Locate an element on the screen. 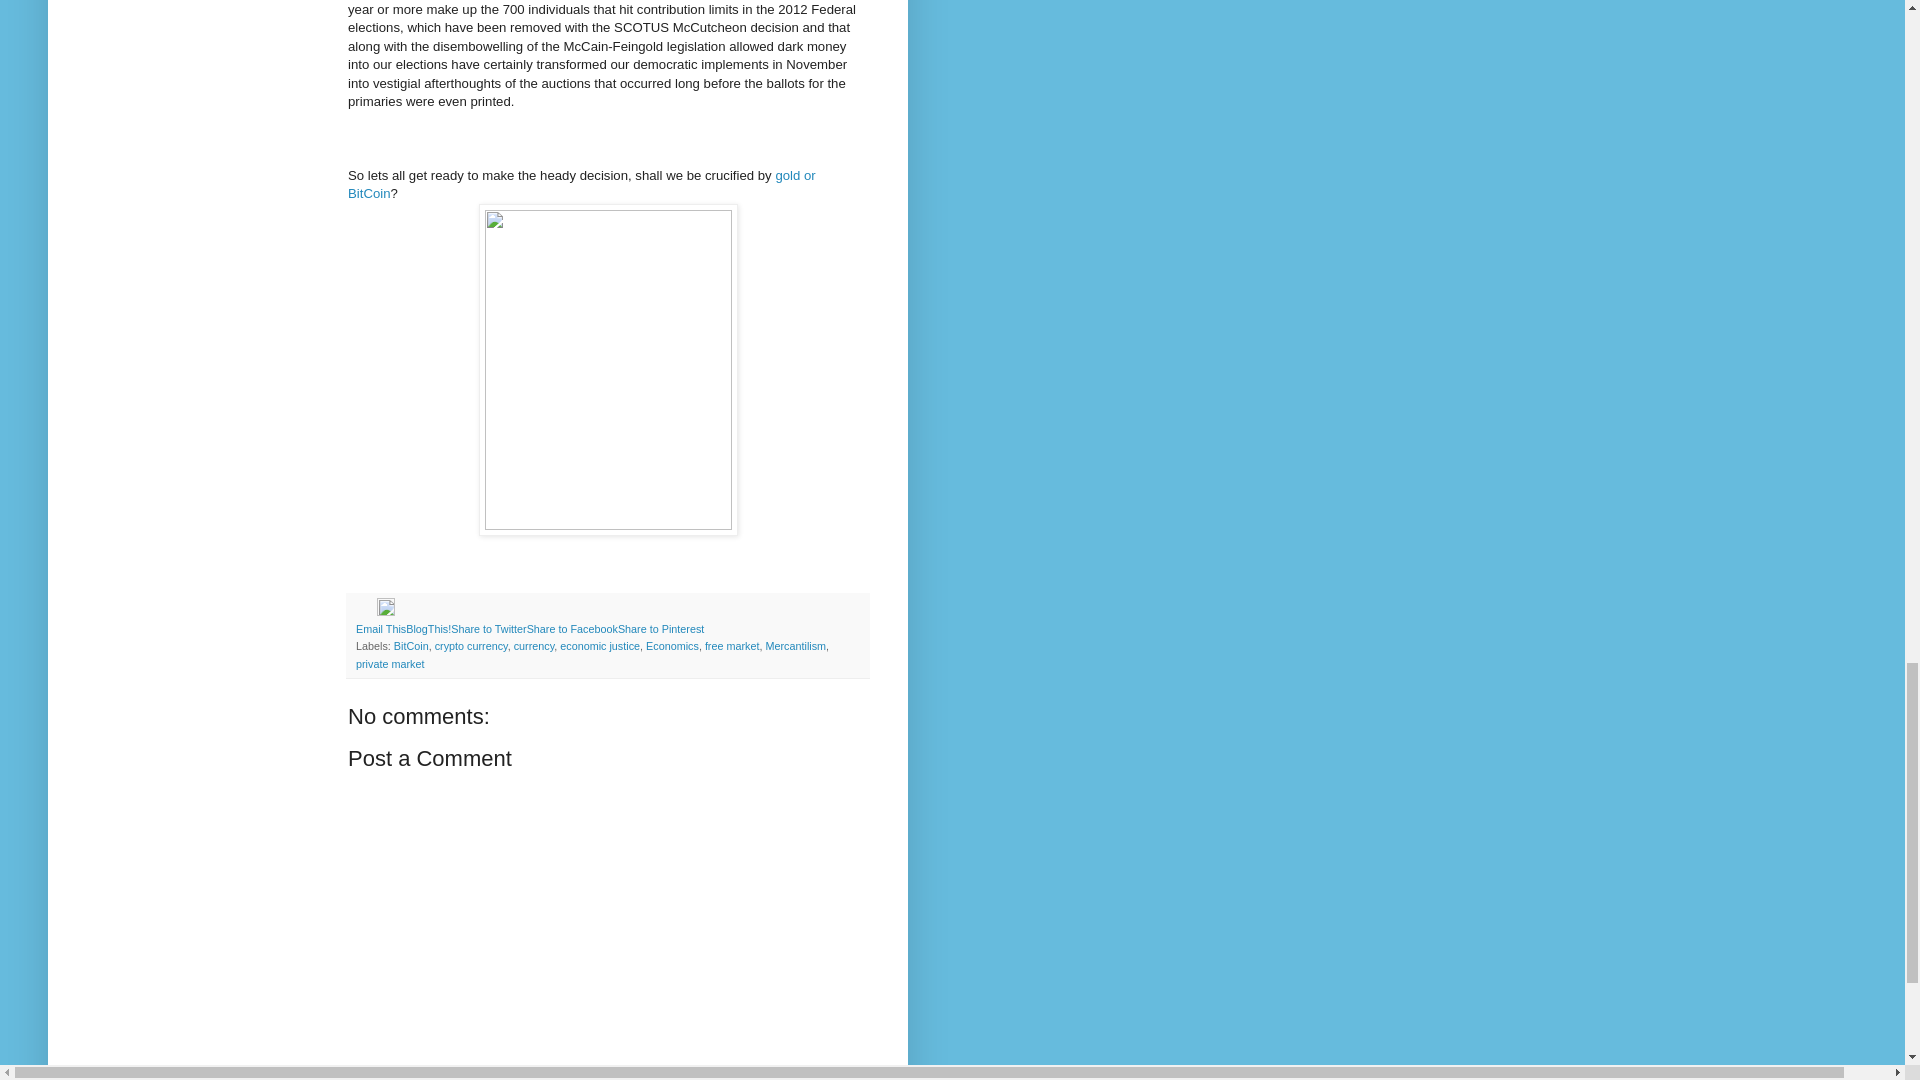 The image size is (1920, 1080). Email Post is located at coordinates (366, 611).